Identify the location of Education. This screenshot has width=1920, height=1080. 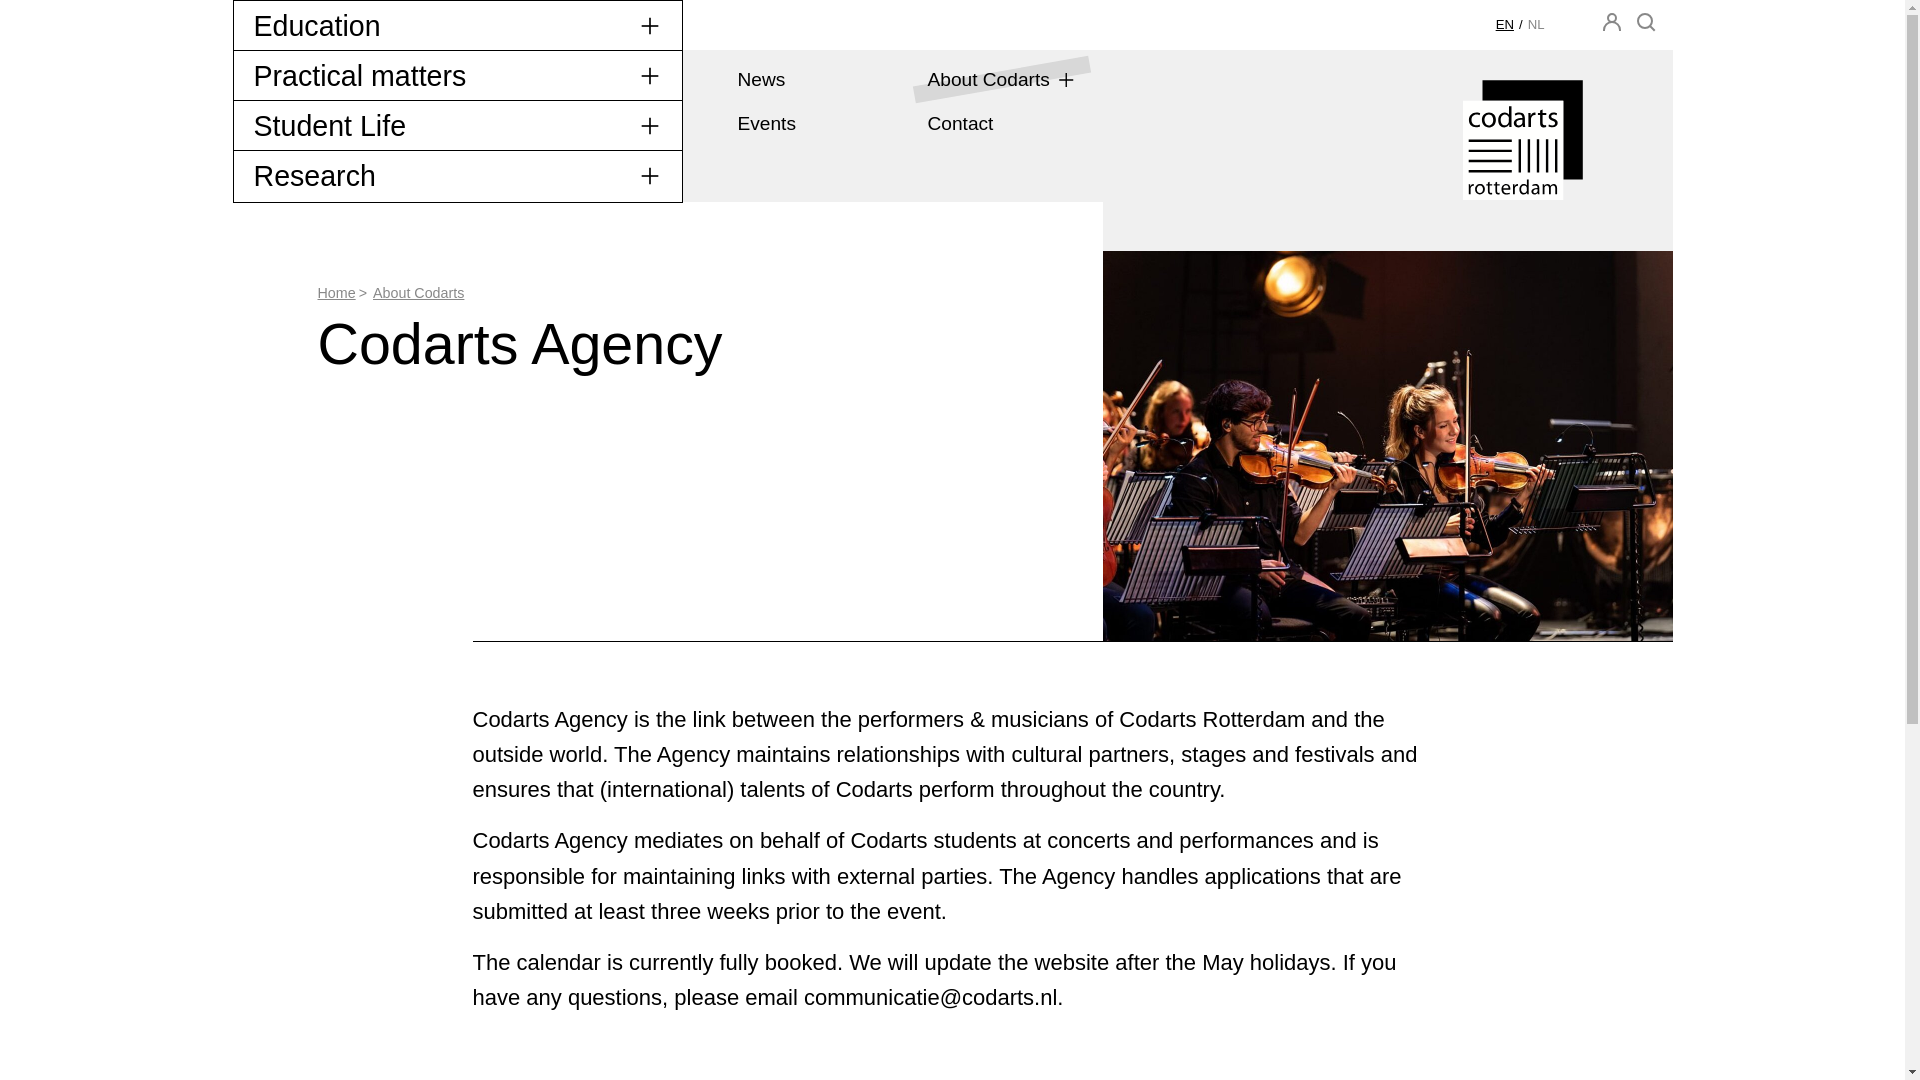
(456, 26).